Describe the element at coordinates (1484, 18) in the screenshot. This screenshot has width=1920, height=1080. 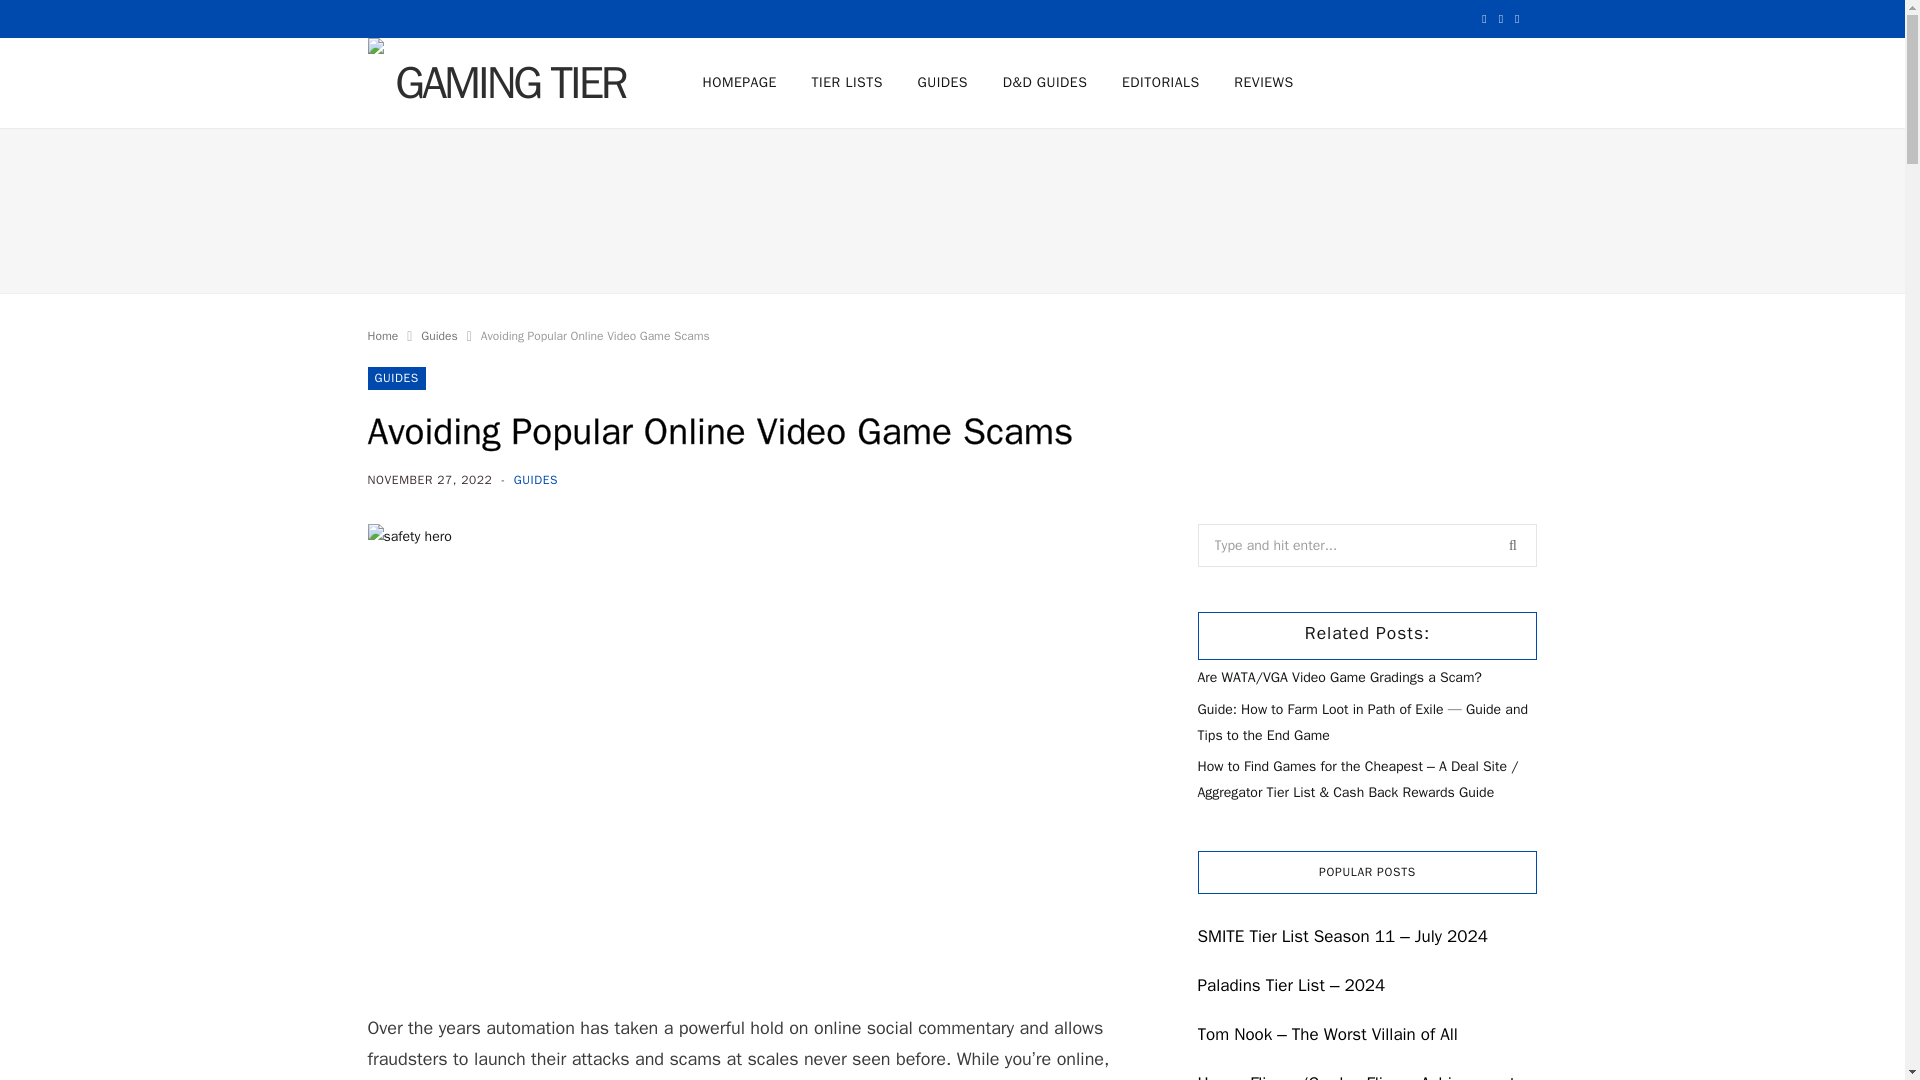
I see `Facebook` at that location.